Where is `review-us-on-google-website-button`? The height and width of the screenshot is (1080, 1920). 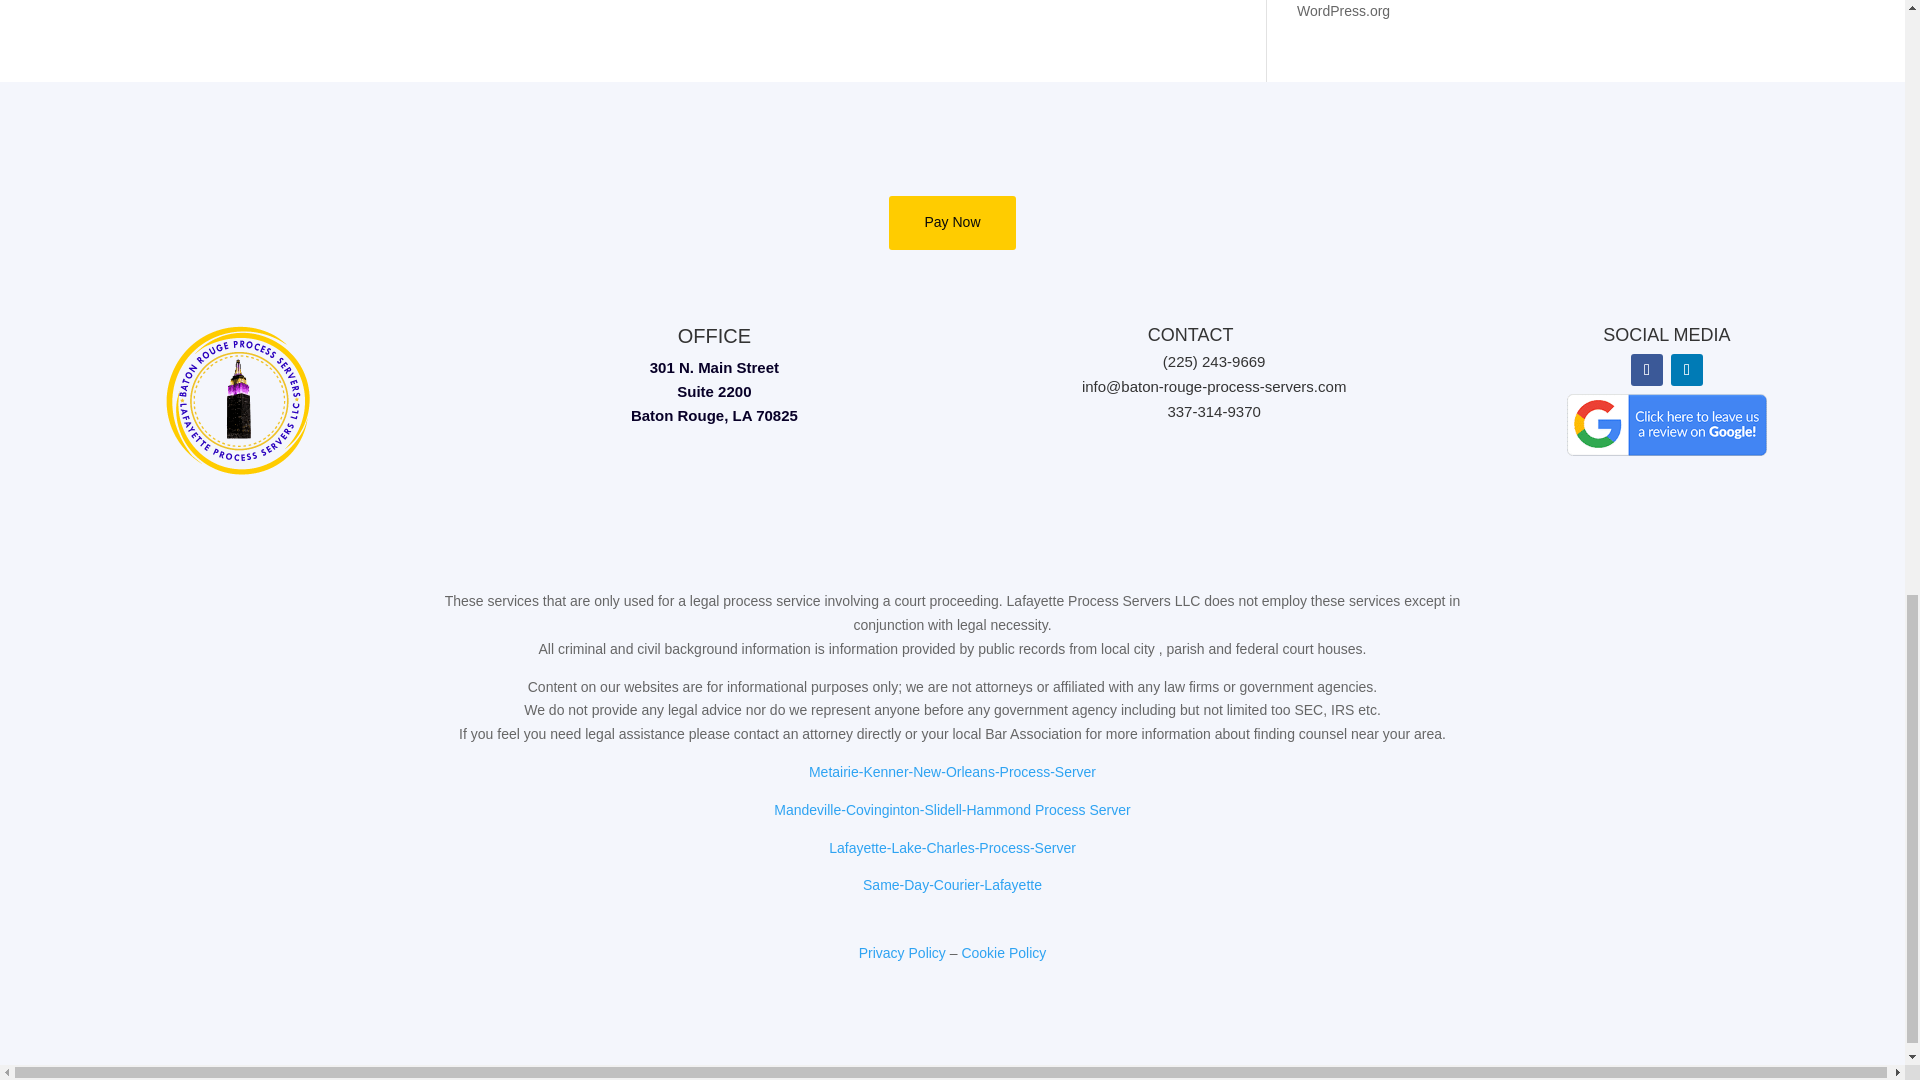 review-us-on-google-website-button is located at coordinates (1666, 424).